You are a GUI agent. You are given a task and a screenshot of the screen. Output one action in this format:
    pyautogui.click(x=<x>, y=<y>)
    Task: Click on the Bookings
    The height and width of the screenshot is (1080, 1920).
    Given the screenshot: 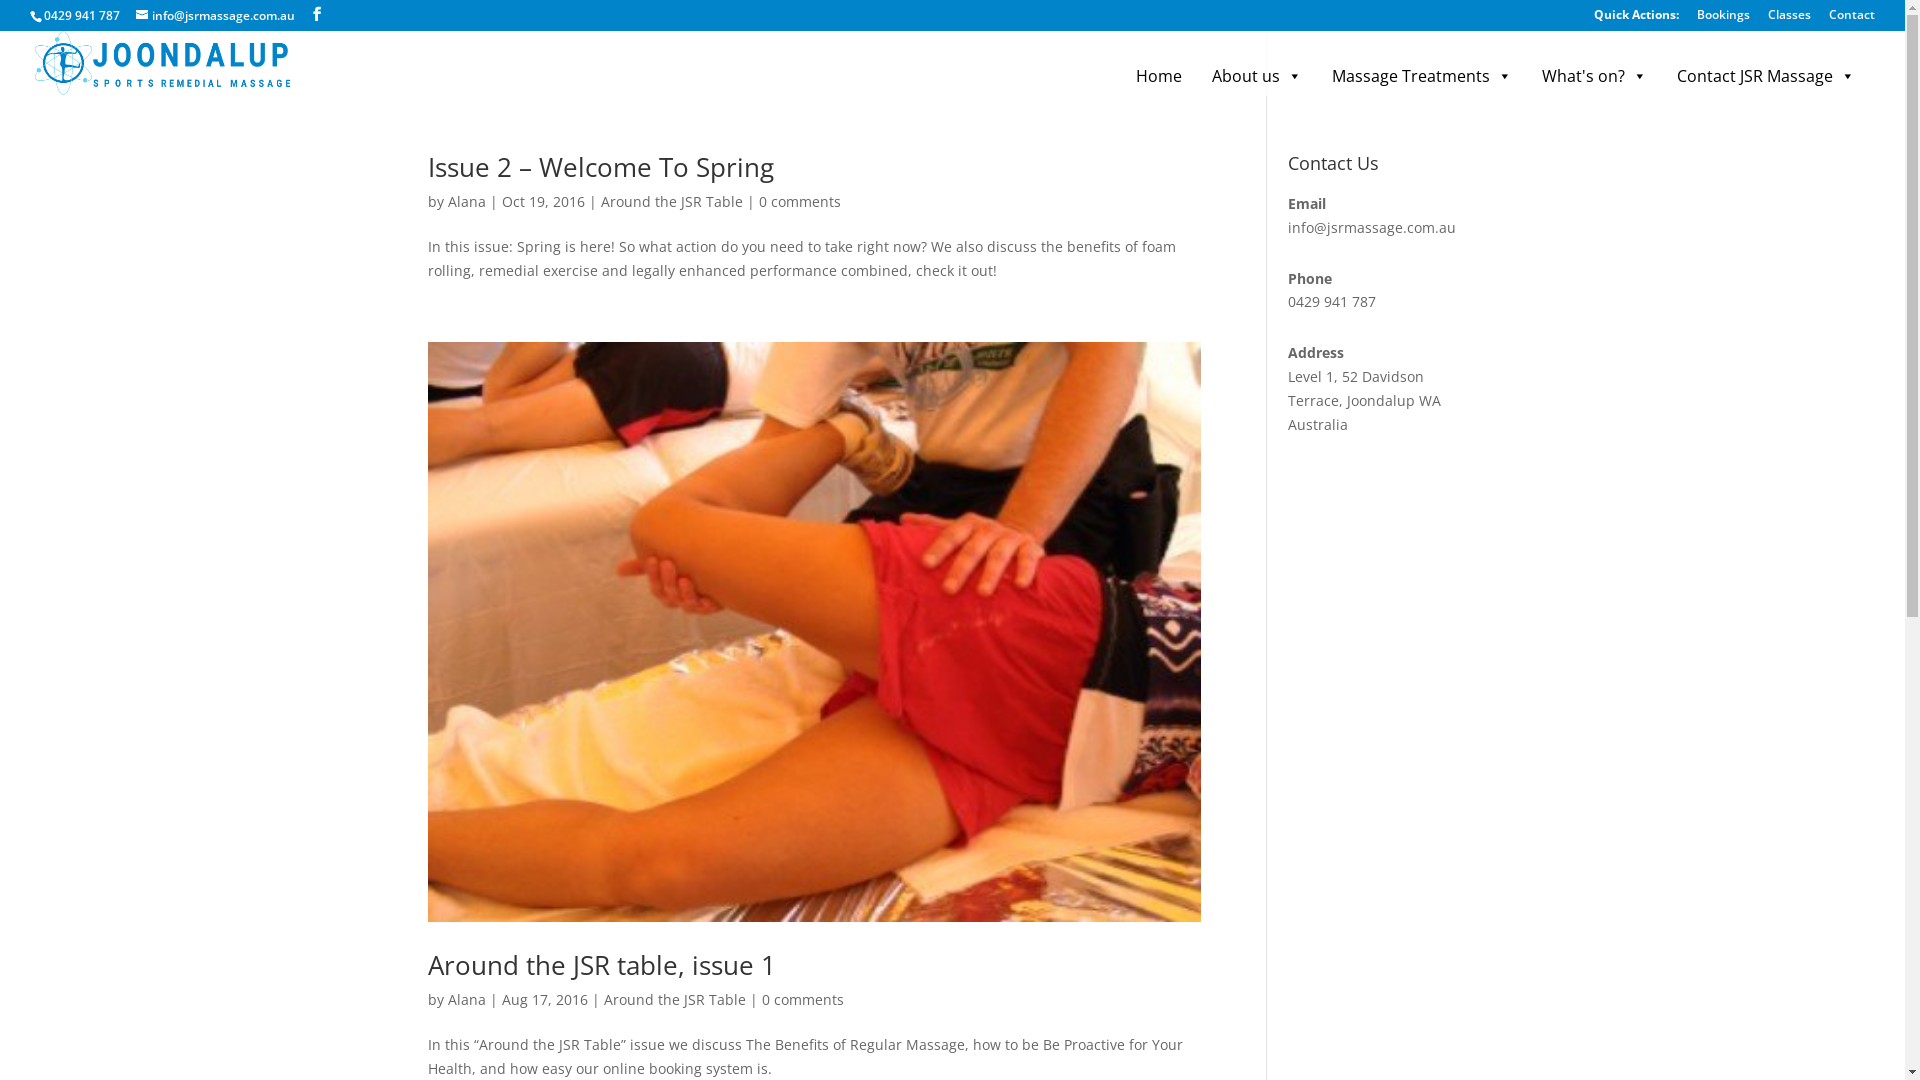 What is the action you would take?
    pyautogui.click(x=1724, y=20)
    